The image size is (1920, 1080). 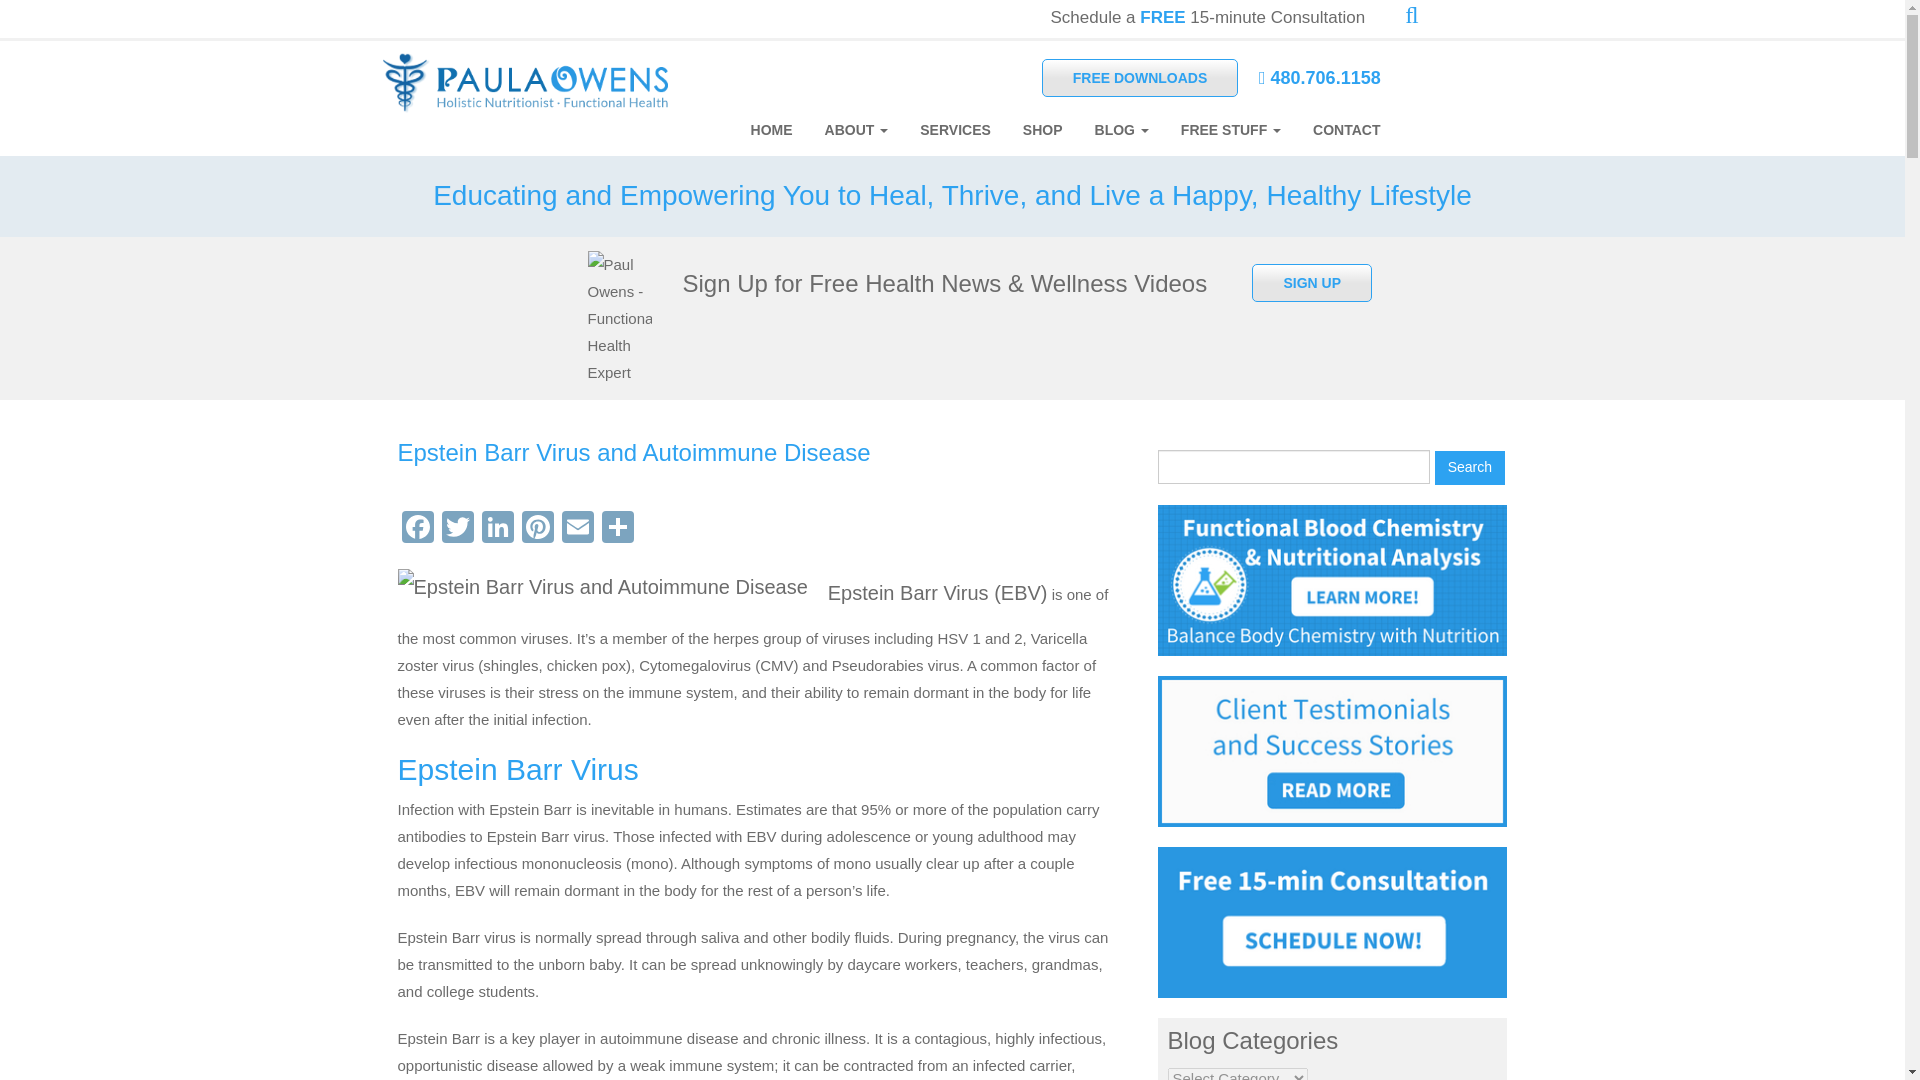 I want to click on Home, so click(x=772, y=130).